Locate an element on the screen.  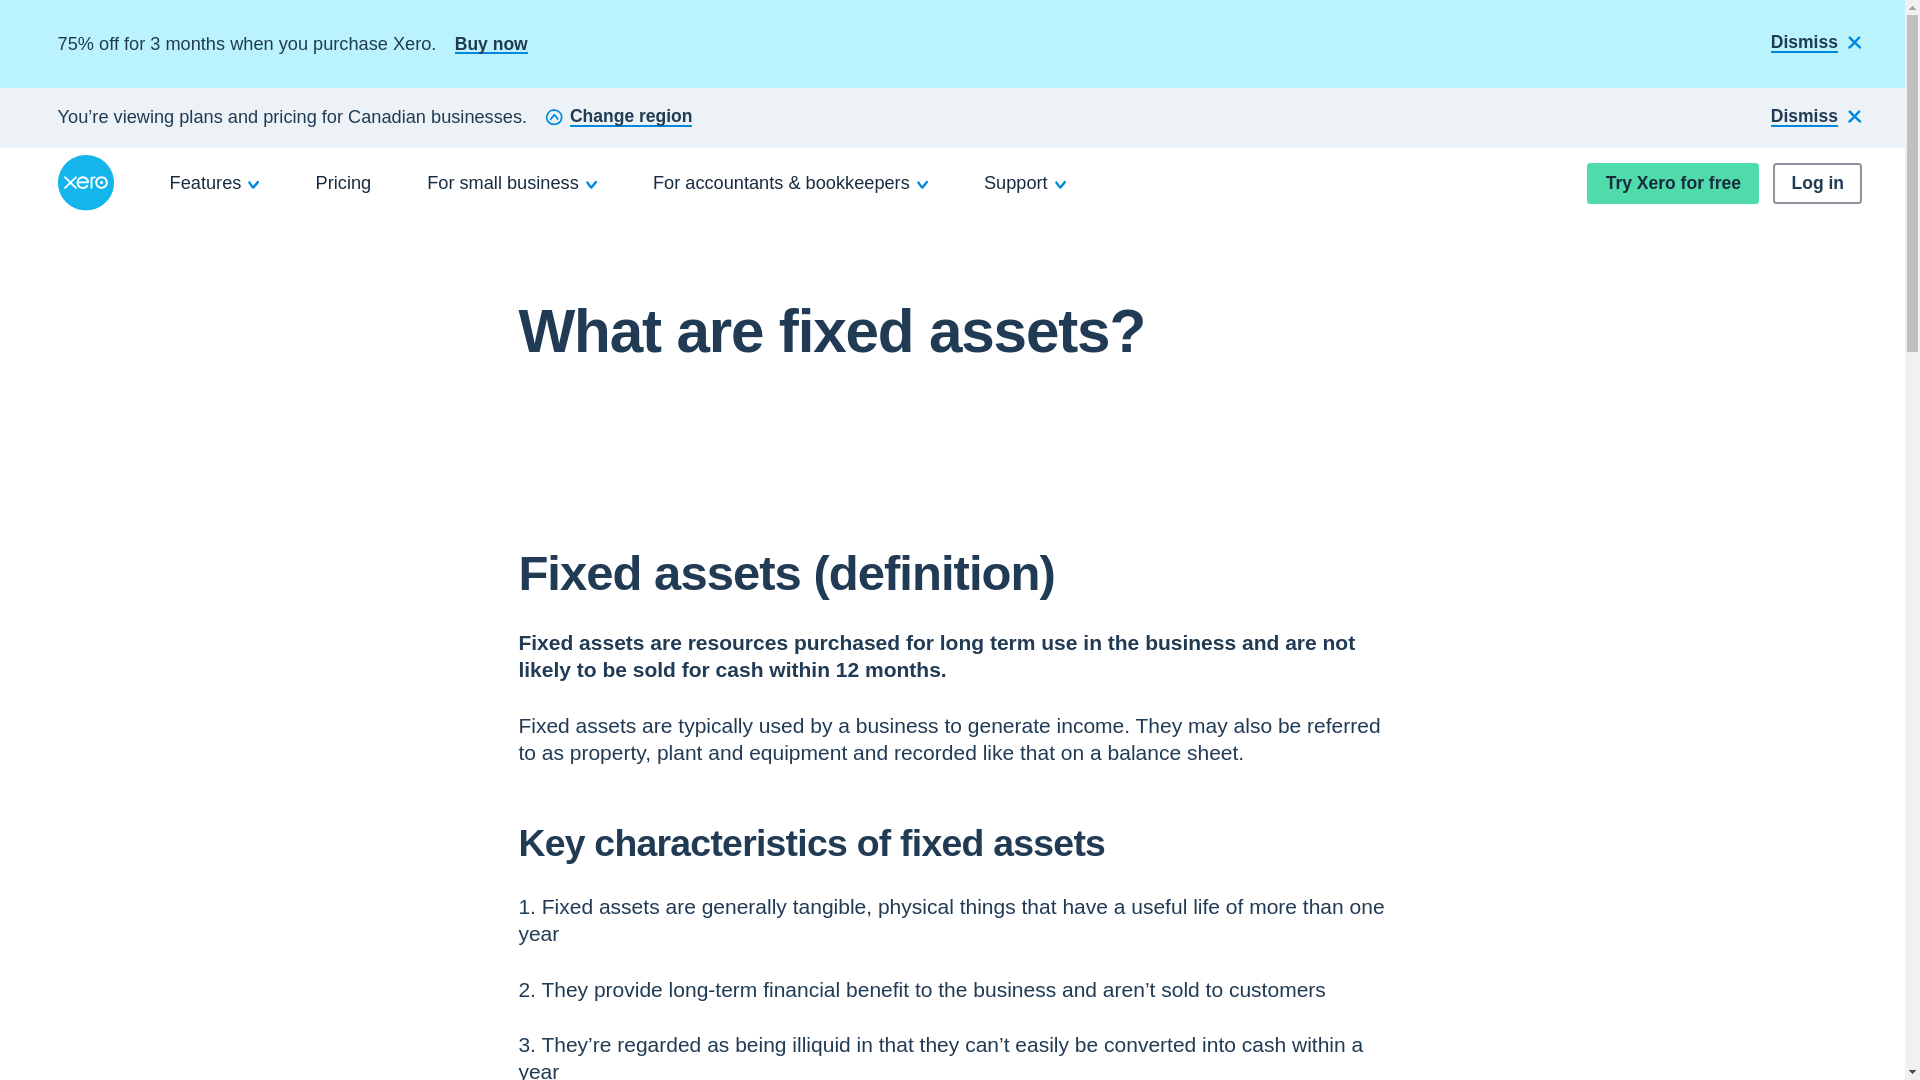
Try Xero for free is located at coordinates (1672, 184).